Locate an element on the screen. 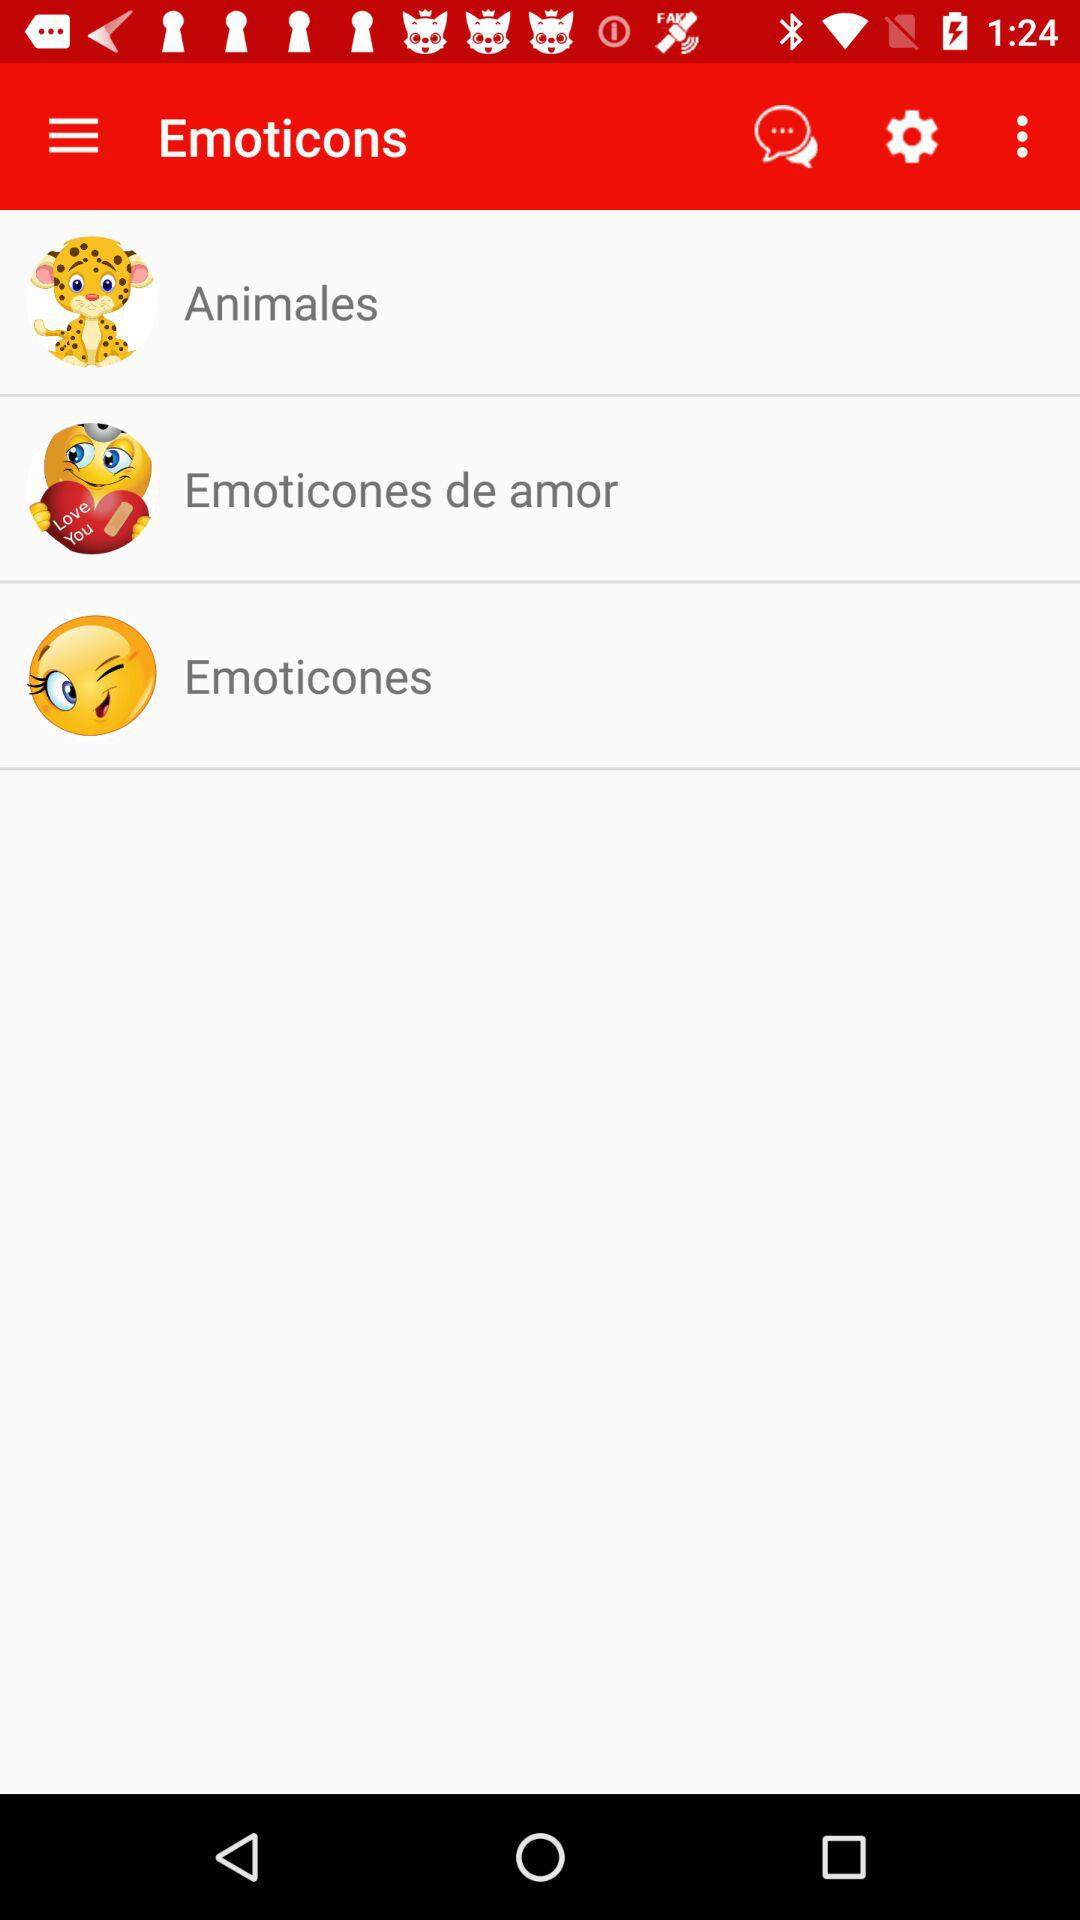 This screenshot has height=1920, width=1080. turn off the item to the left of emoticons is located at coordinates (73, 136).